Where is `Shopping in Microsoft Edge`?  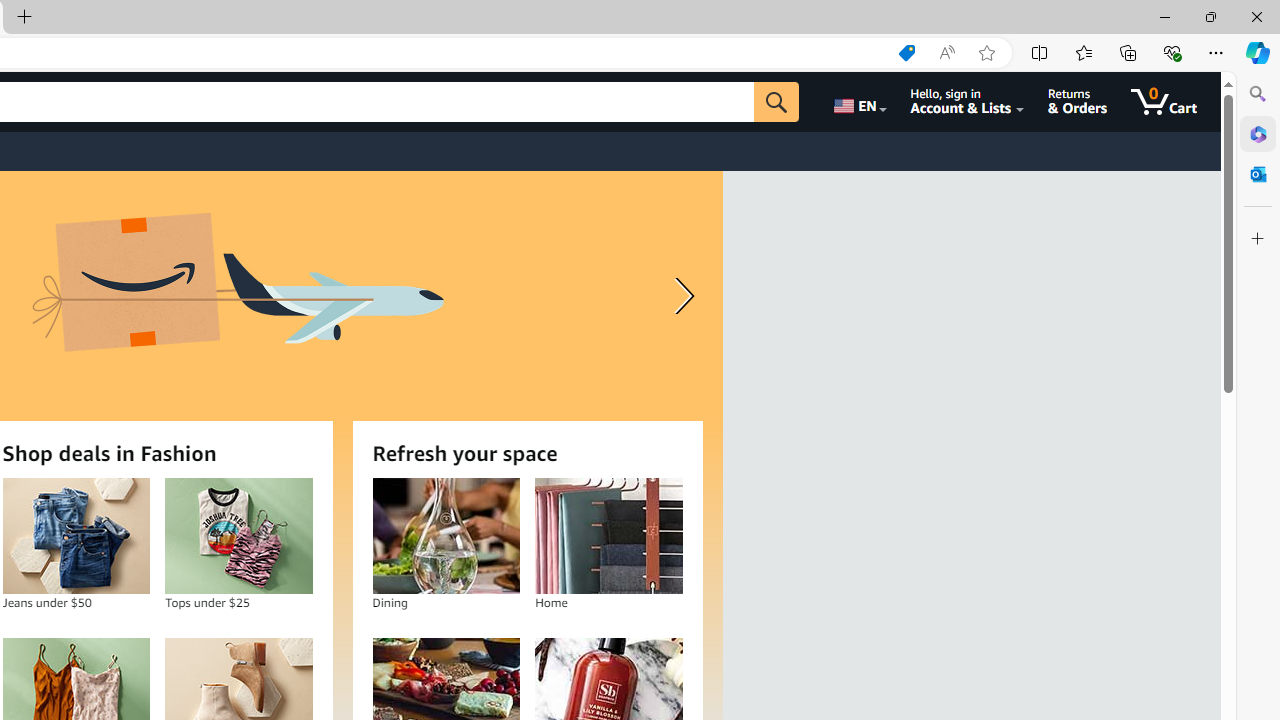 Shopping in Microsoft Edge is located at coordinates (906, 53).